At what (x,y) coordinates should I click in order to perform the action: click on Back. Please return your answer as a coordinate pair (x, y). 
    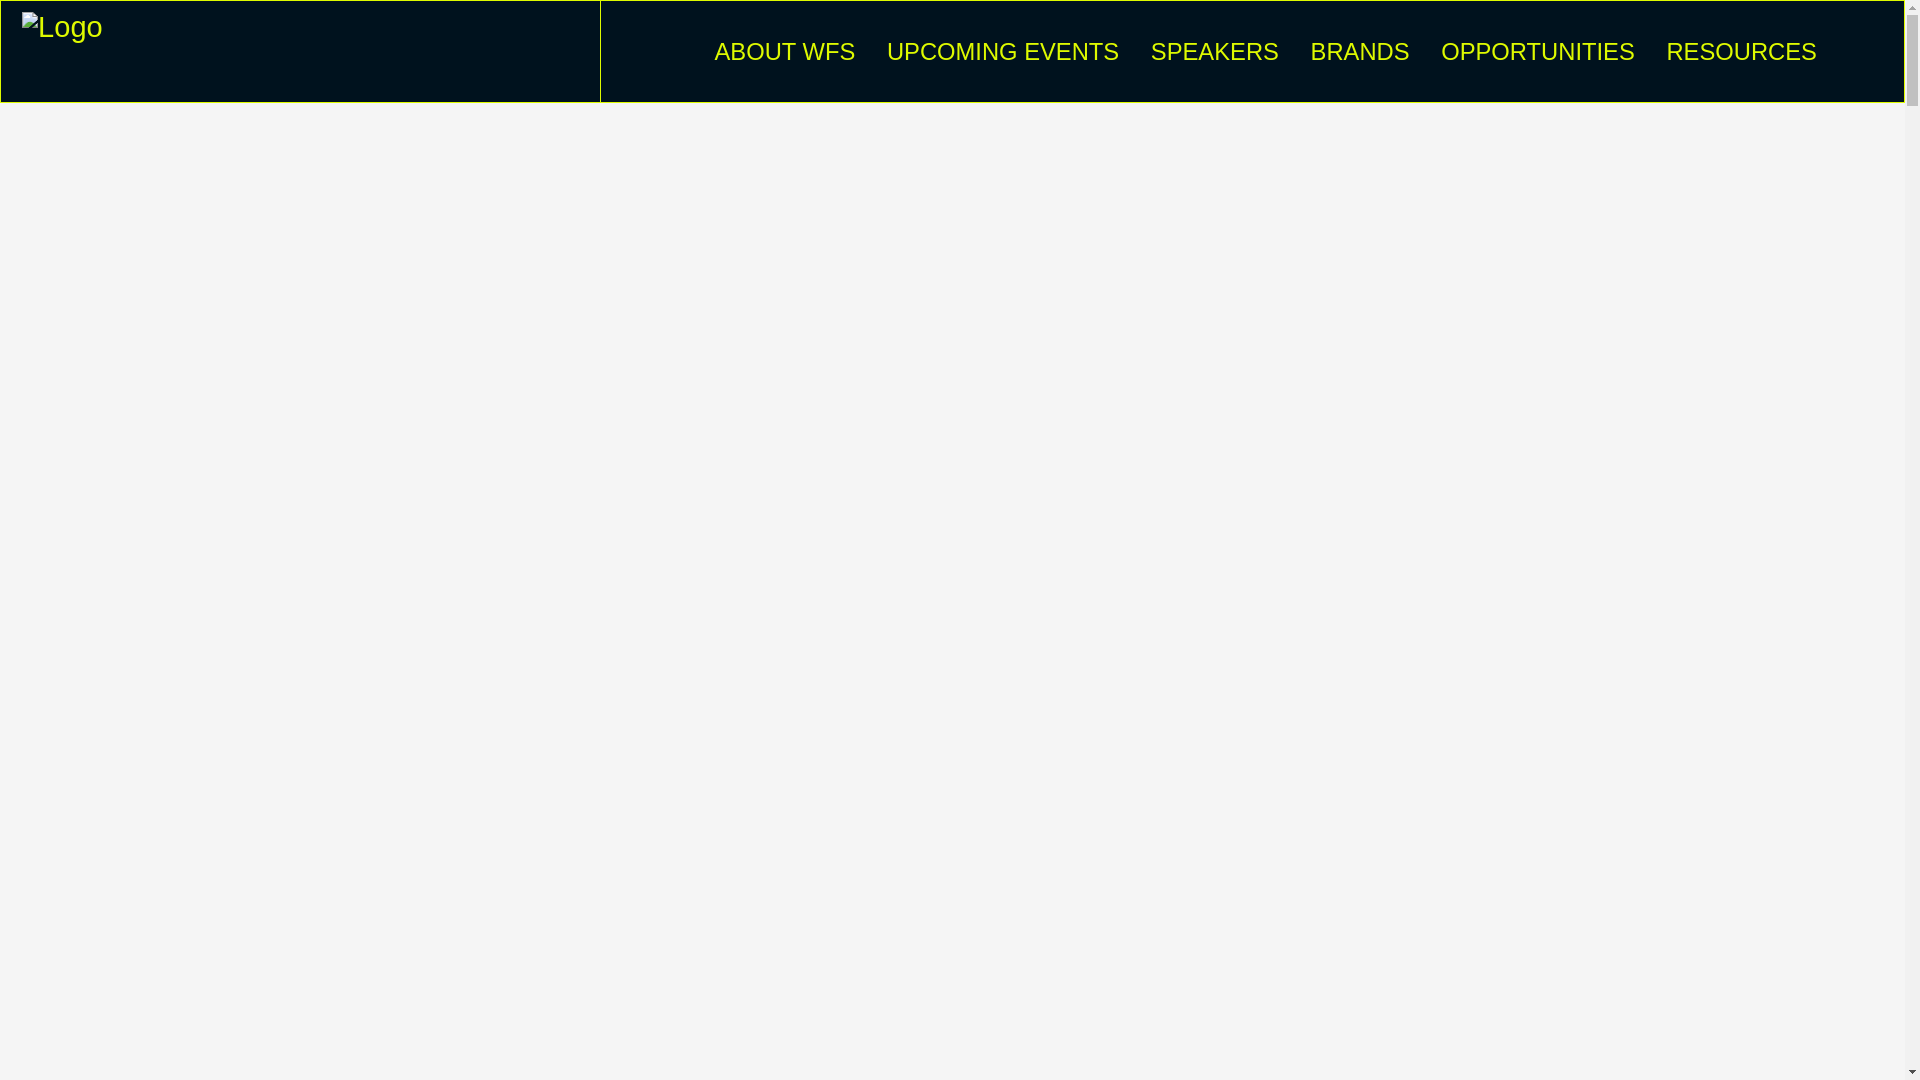
    Looking at the image, I should click on (116, 178).